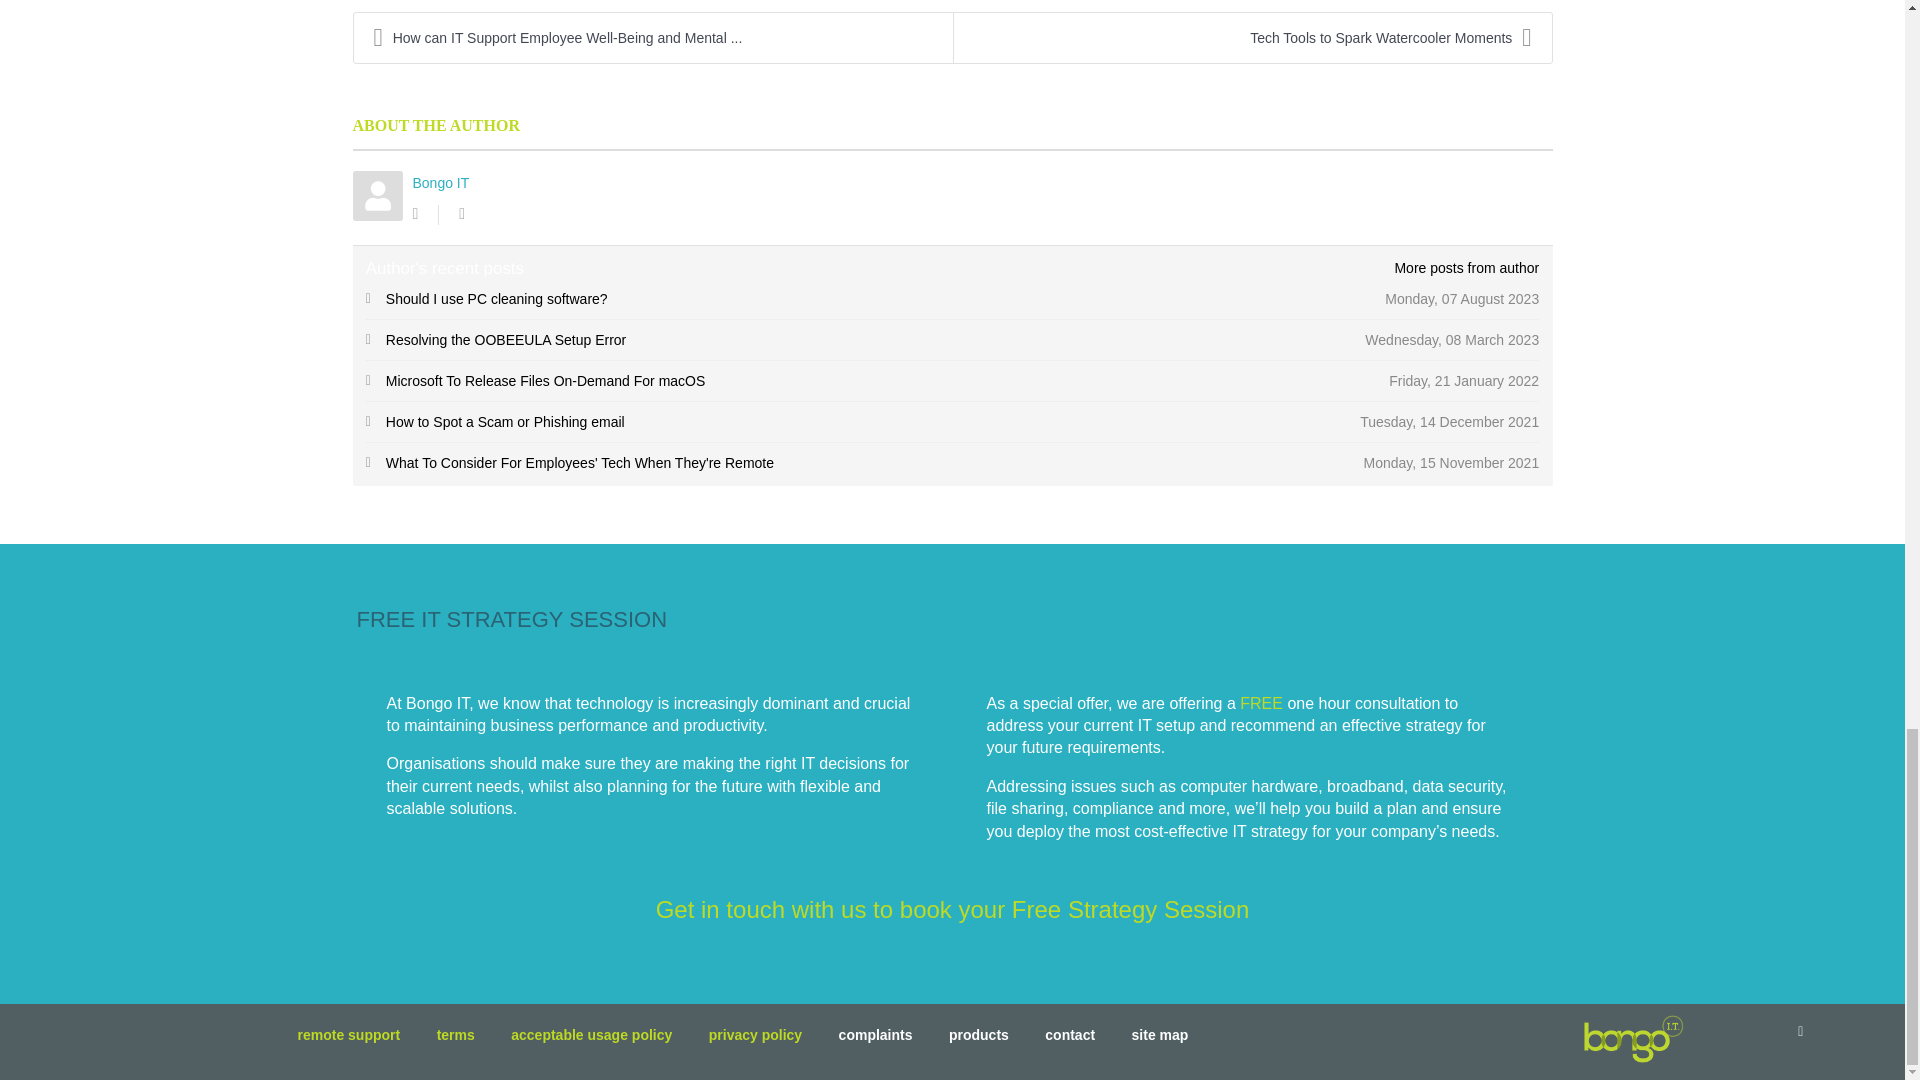  What do you see at coordinates (978, 1040) in the screenshot?
I see `products` at bounding box center [978, 1040].